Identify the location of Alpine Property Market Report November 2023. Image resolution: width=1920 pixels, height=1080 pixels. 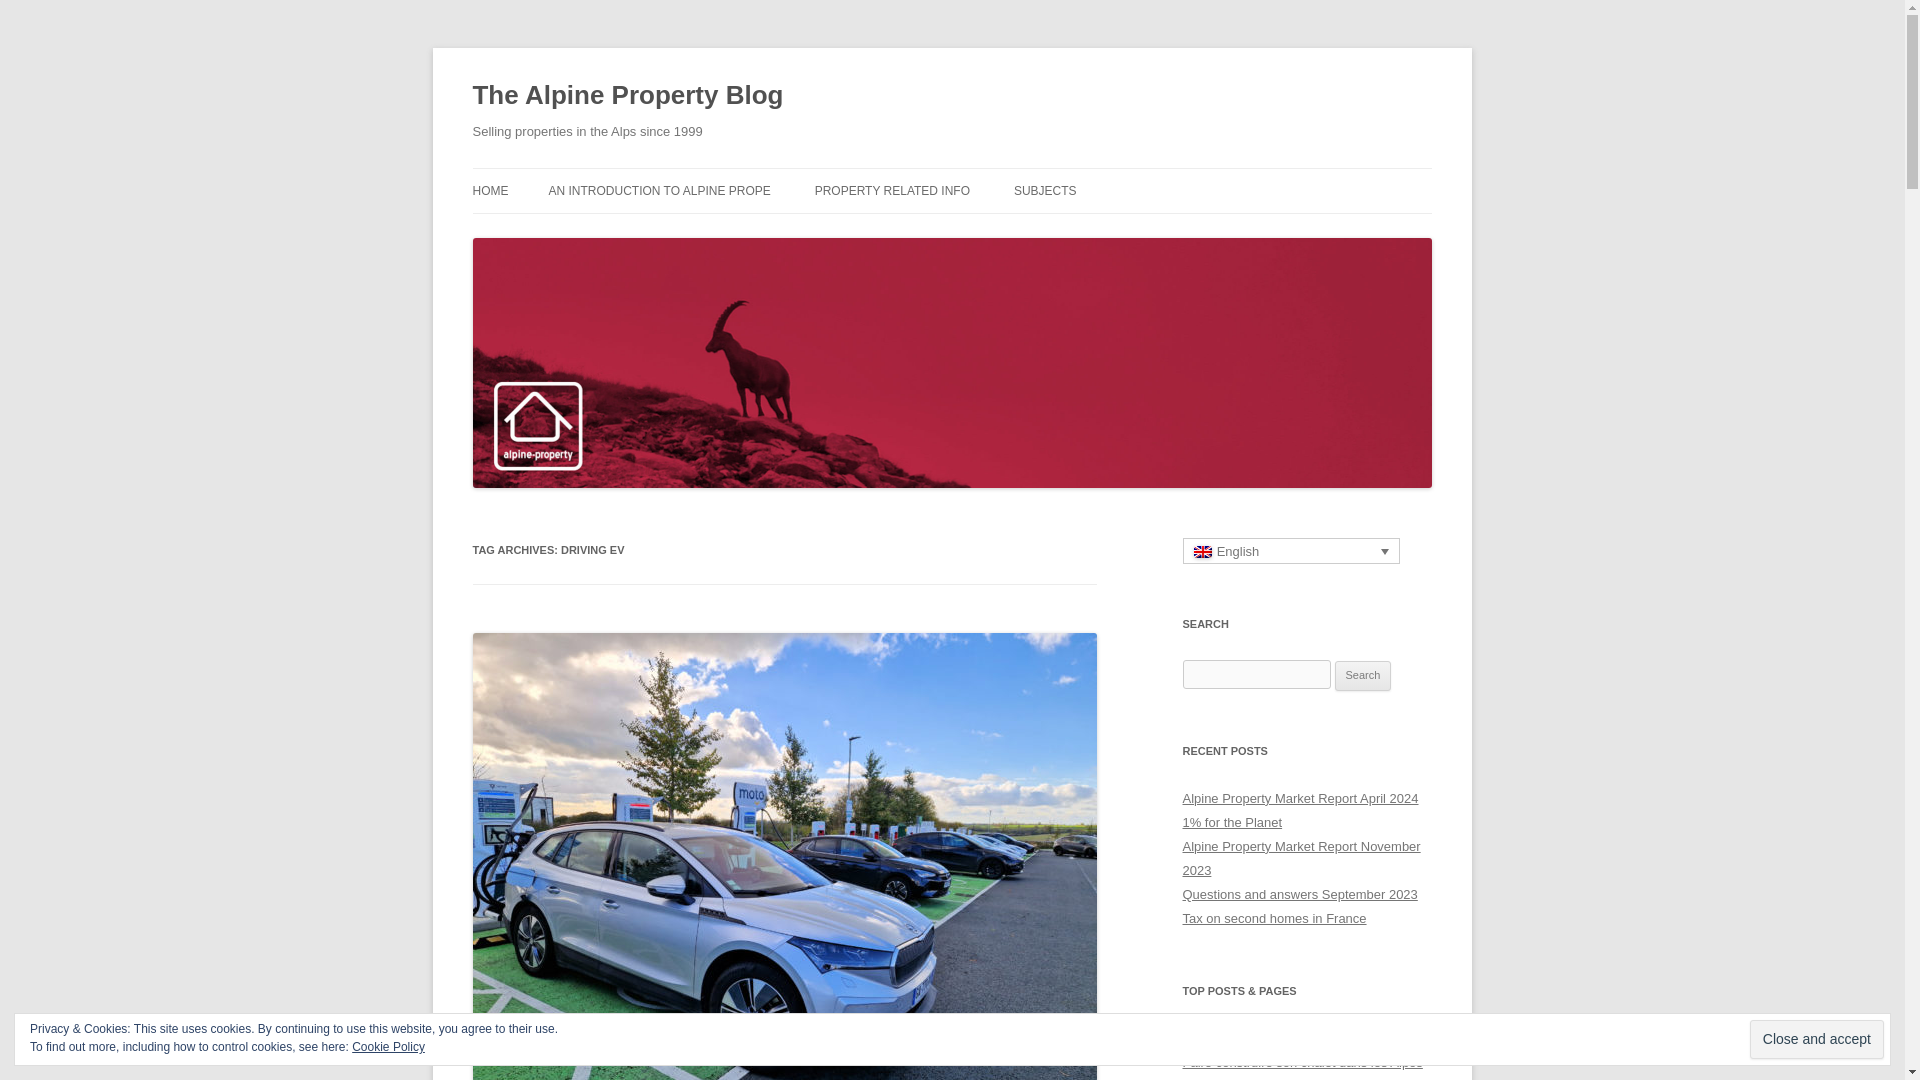
(1301, 858).